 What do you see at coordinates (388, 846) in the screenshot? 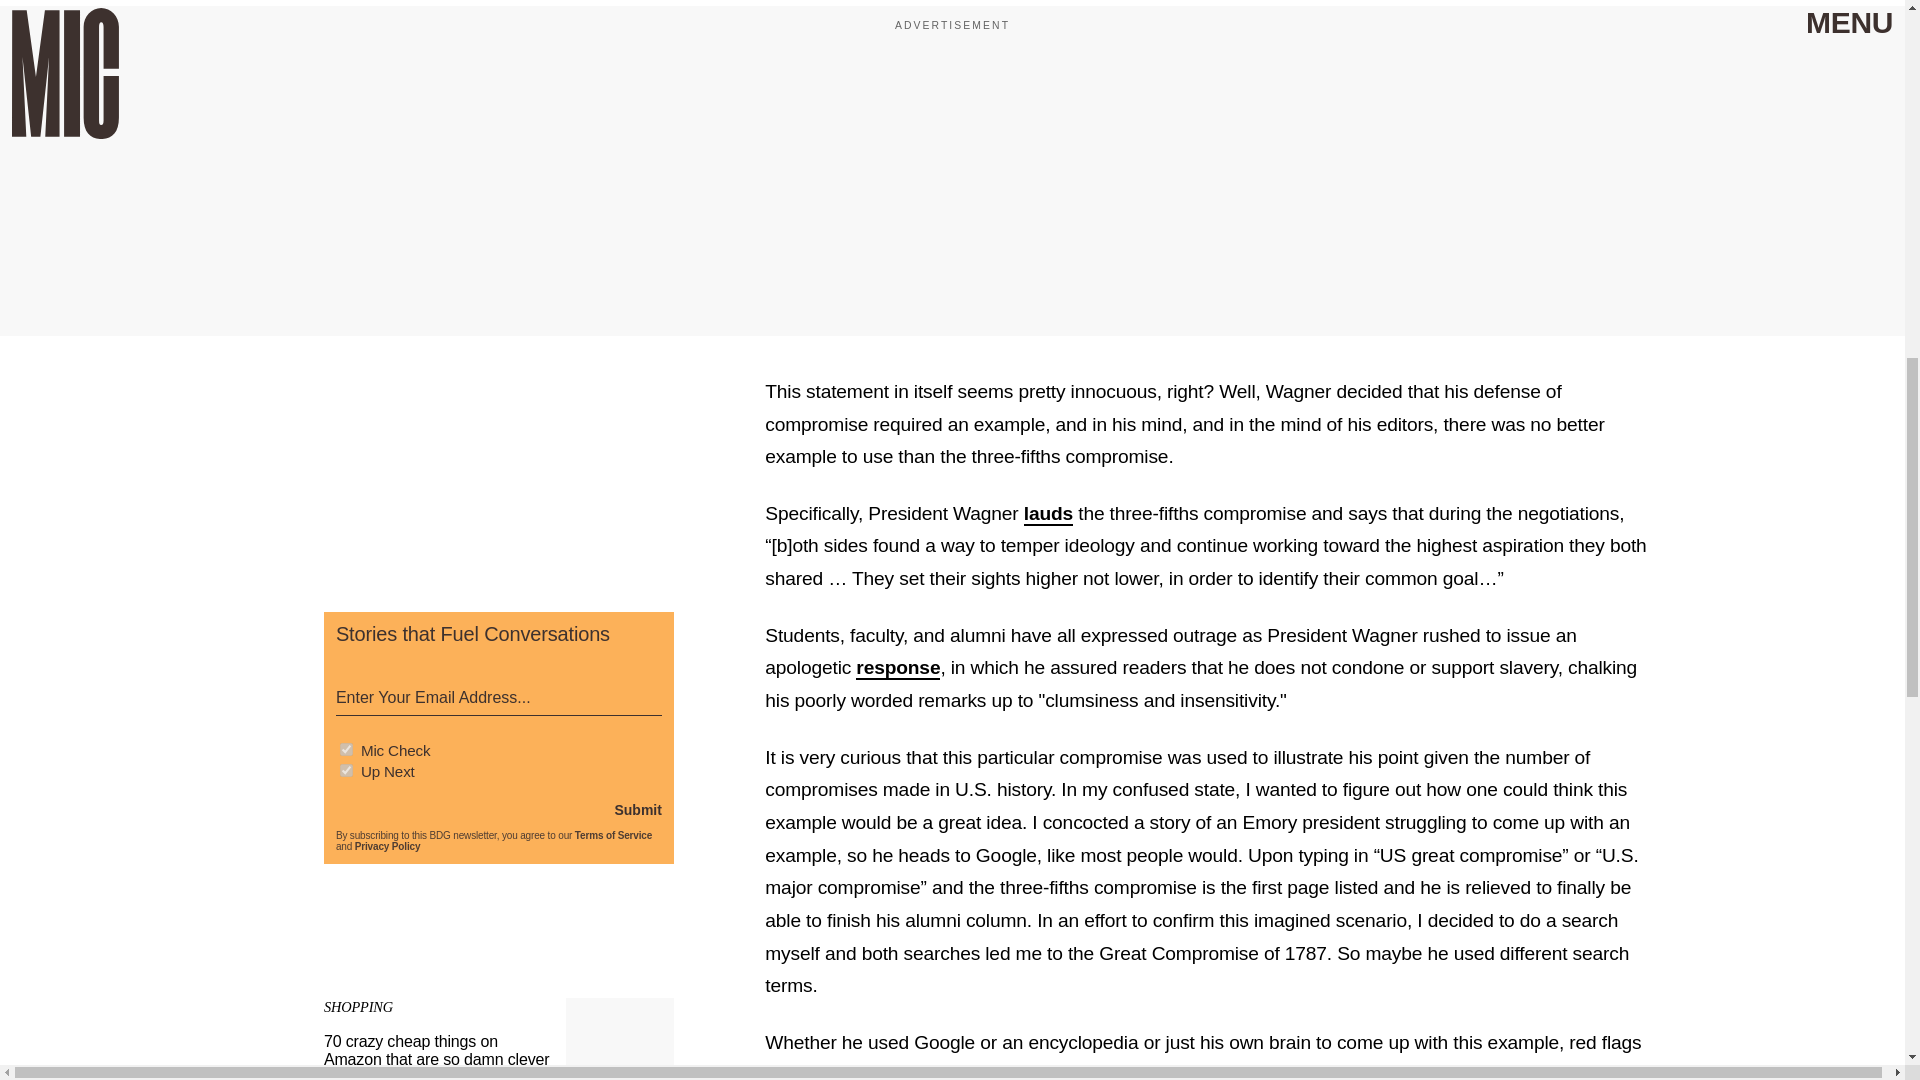
I see `Privacy Policy` at bounding box center [388, 846].